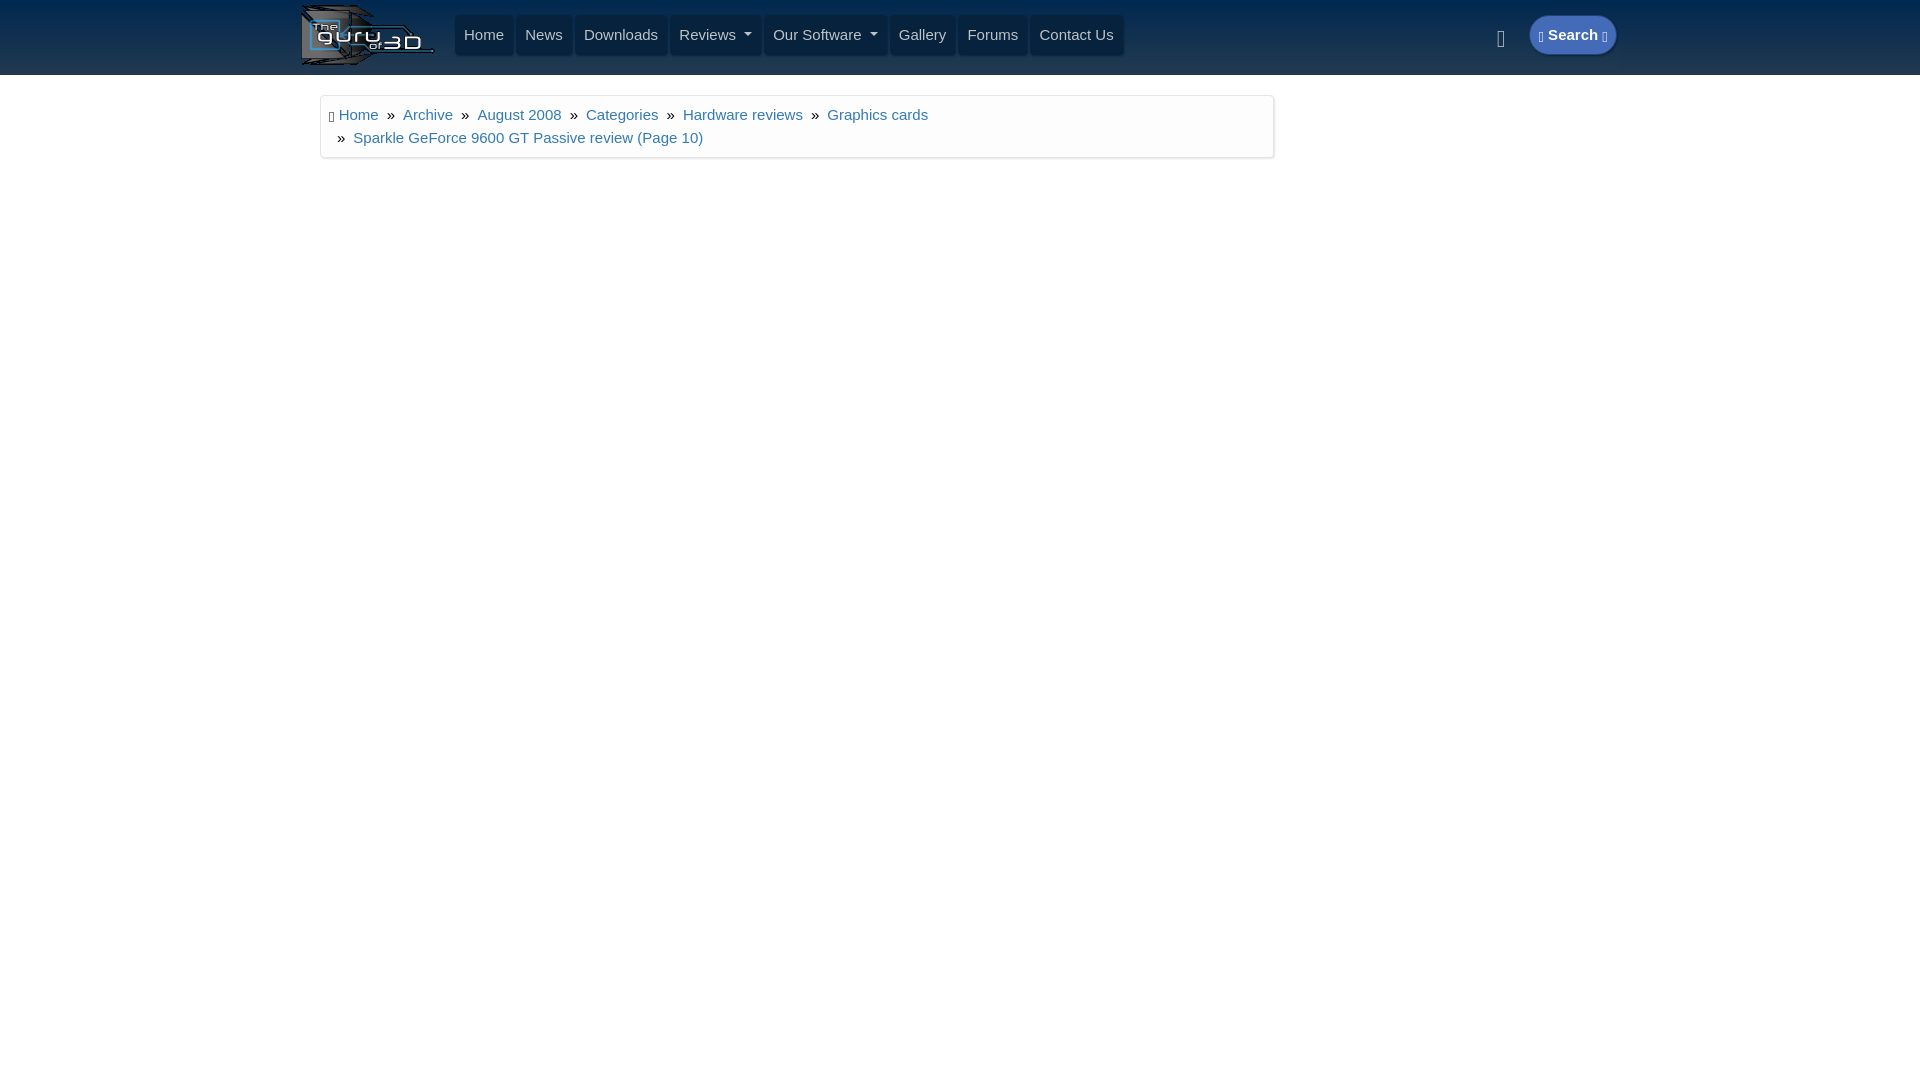 The height and width of the screenshot is (1080, 1920). I want to click on Reviews, so click(715, 36).